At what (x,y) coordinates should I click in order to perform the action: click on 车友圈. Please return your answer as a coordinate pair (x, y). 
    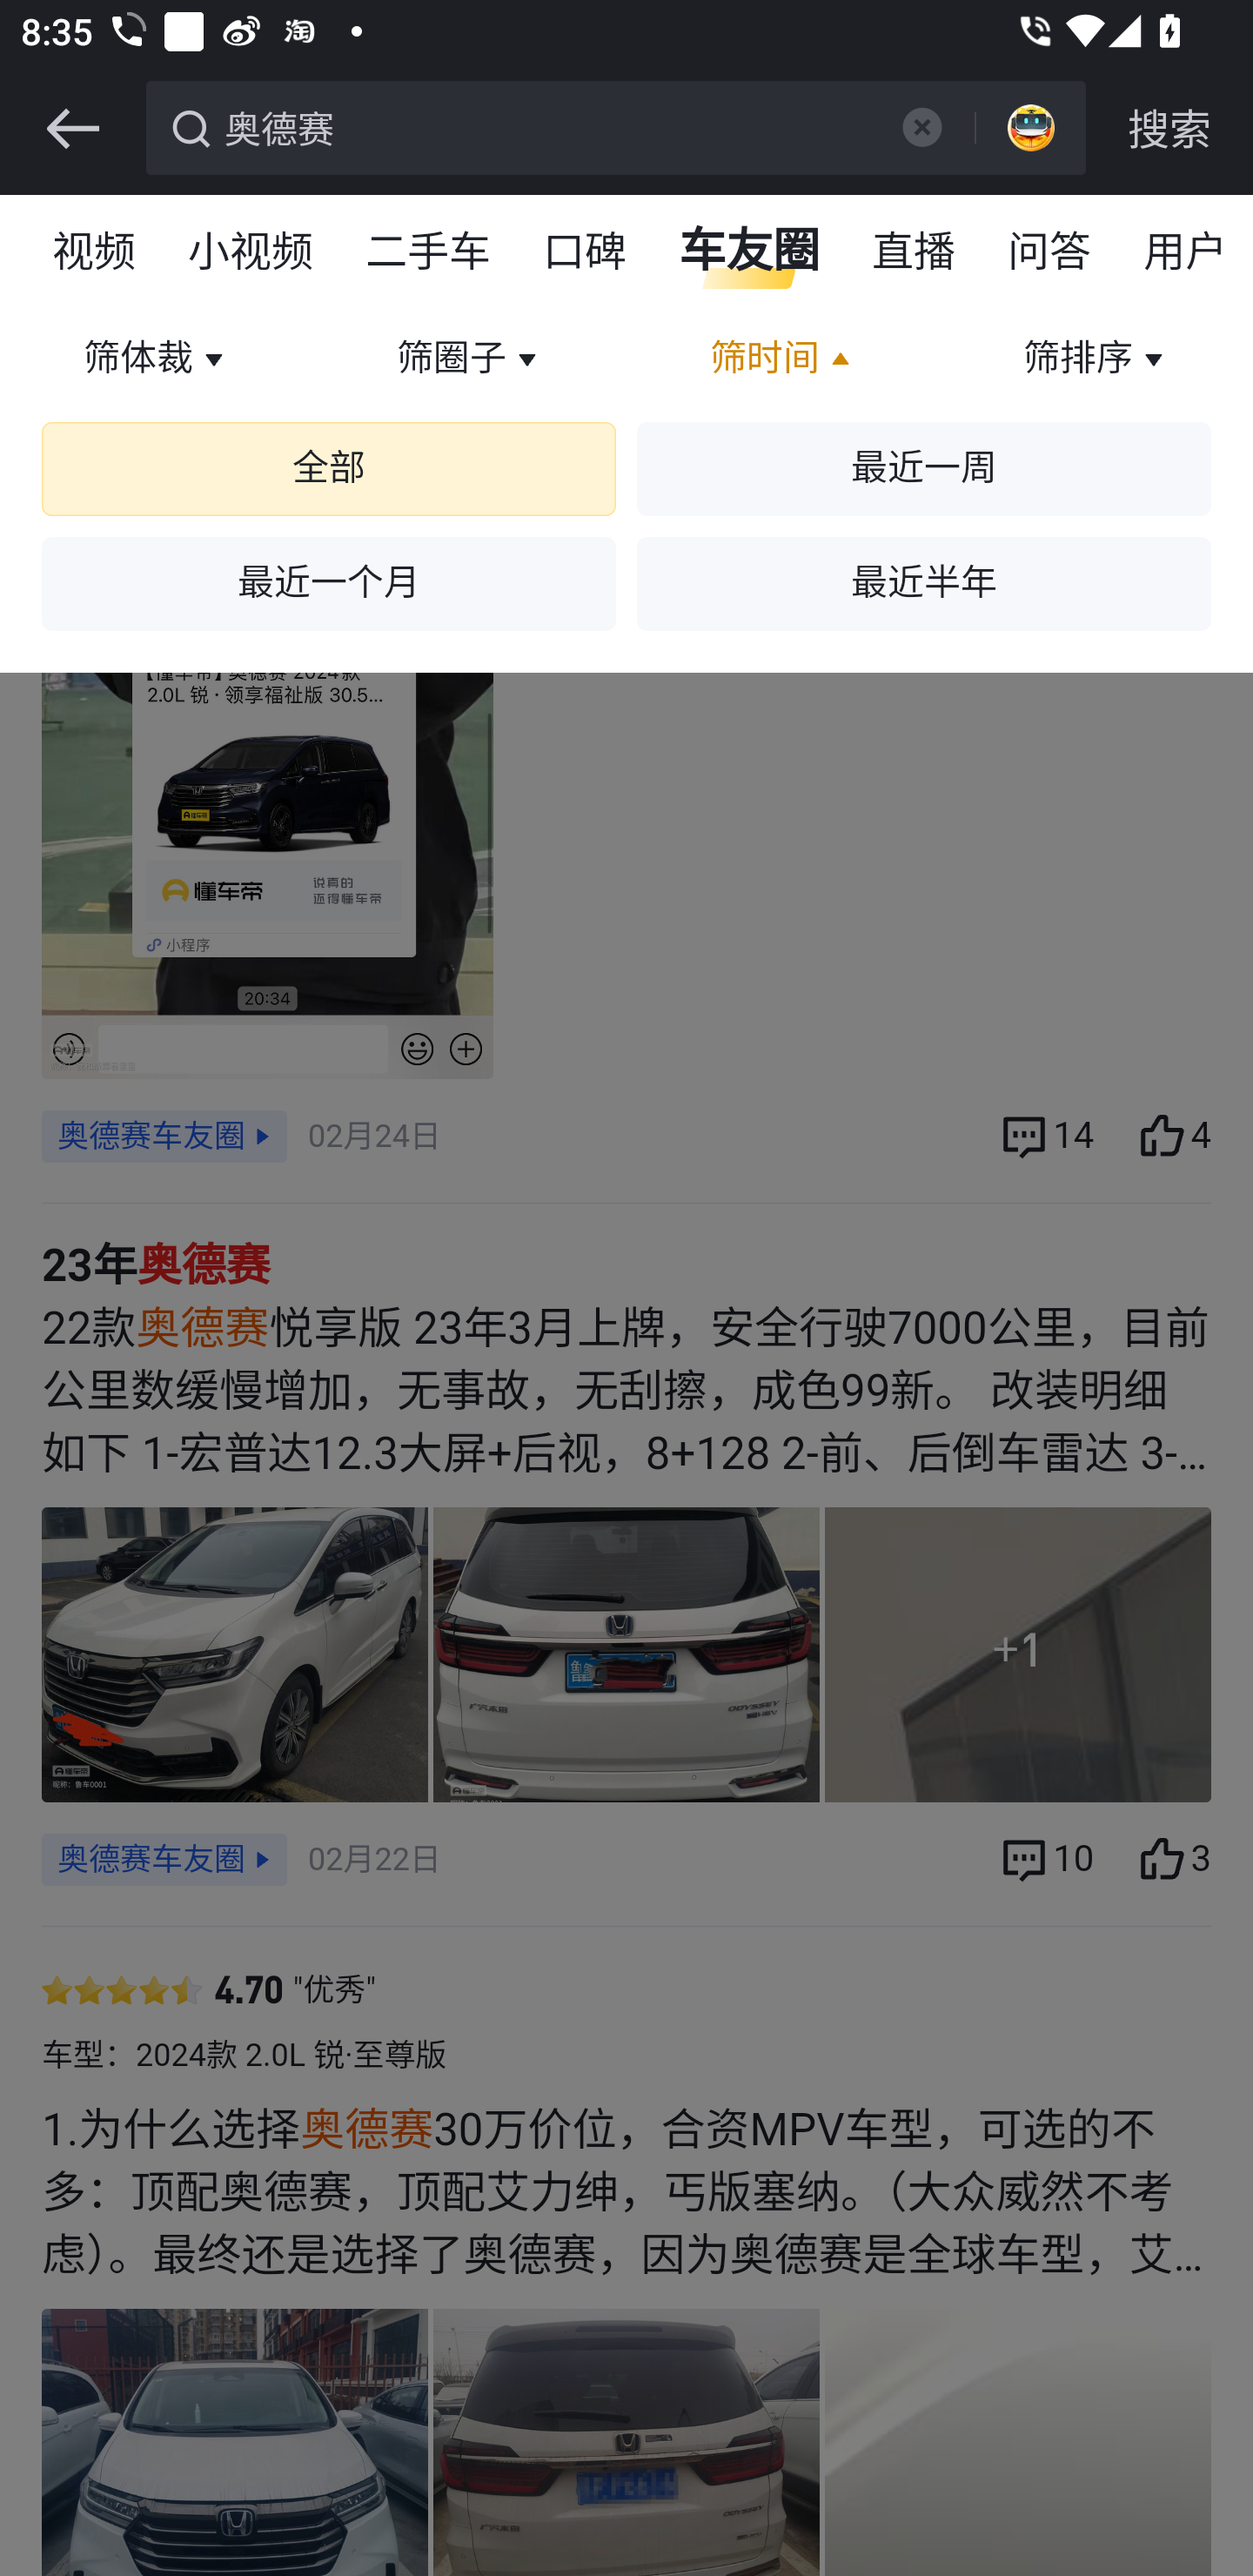
    Looking at the image, I should click on (750, 253).